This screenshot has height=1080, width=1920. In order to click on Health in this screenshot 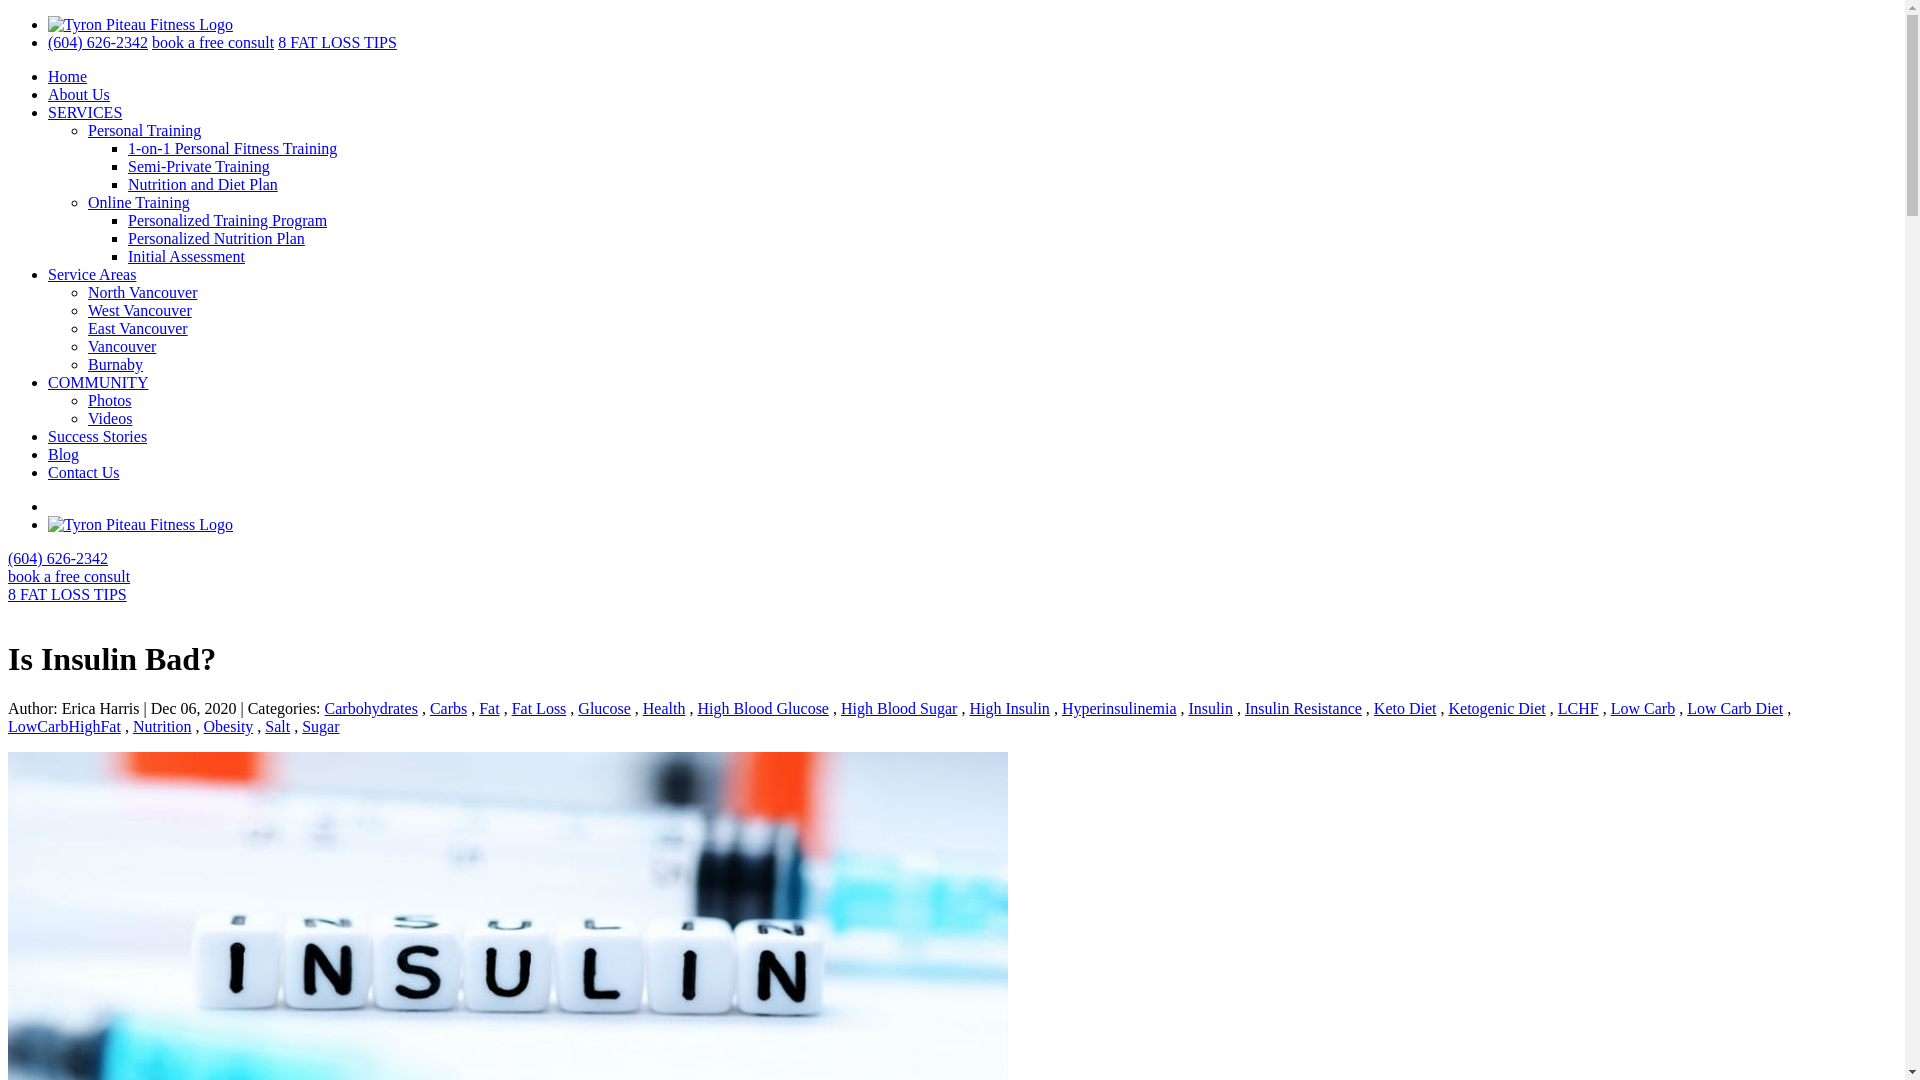, I will do `click(664, 708)`.